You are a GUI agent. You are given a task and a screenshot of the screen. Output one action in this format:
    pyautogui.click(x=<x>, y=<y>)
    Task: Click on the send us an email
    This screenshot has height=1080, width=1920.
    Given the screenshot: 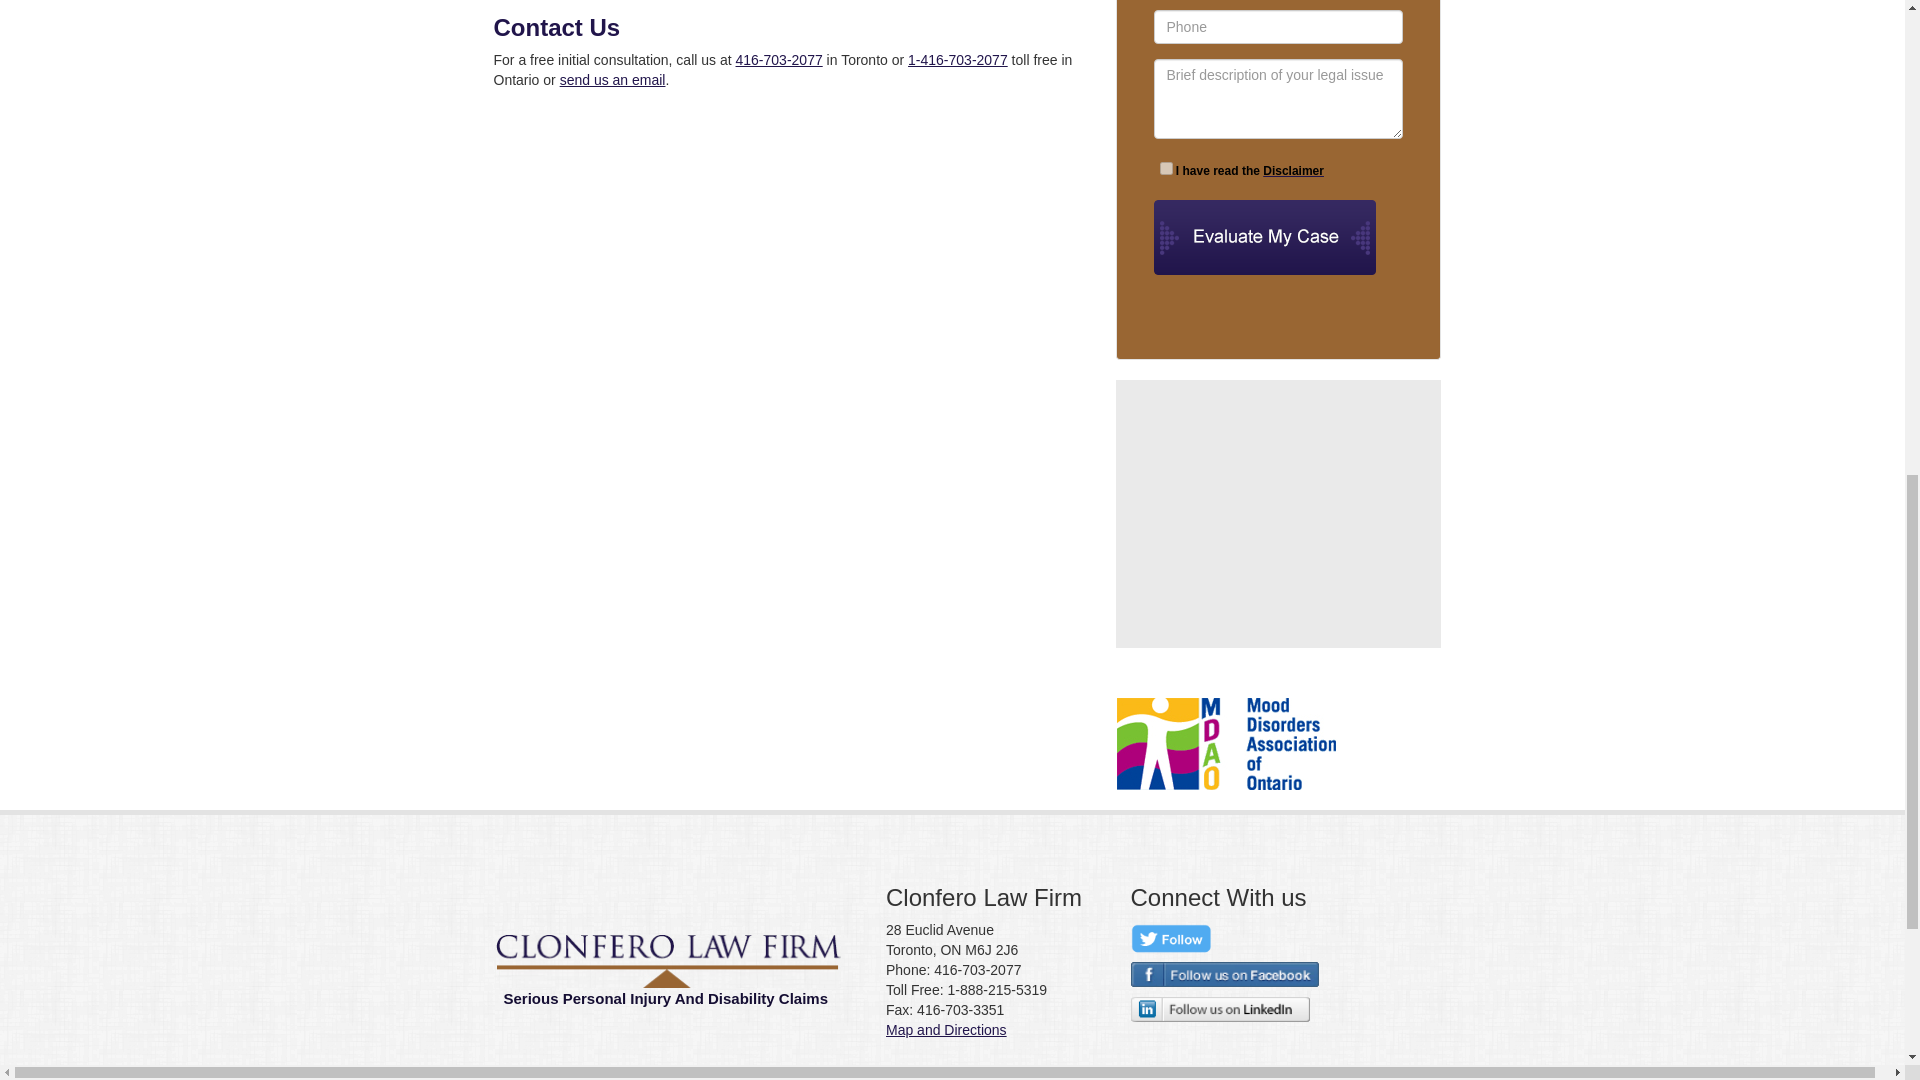 What is the action you would take?
    pyautogui.click(x=613, y=80)
    